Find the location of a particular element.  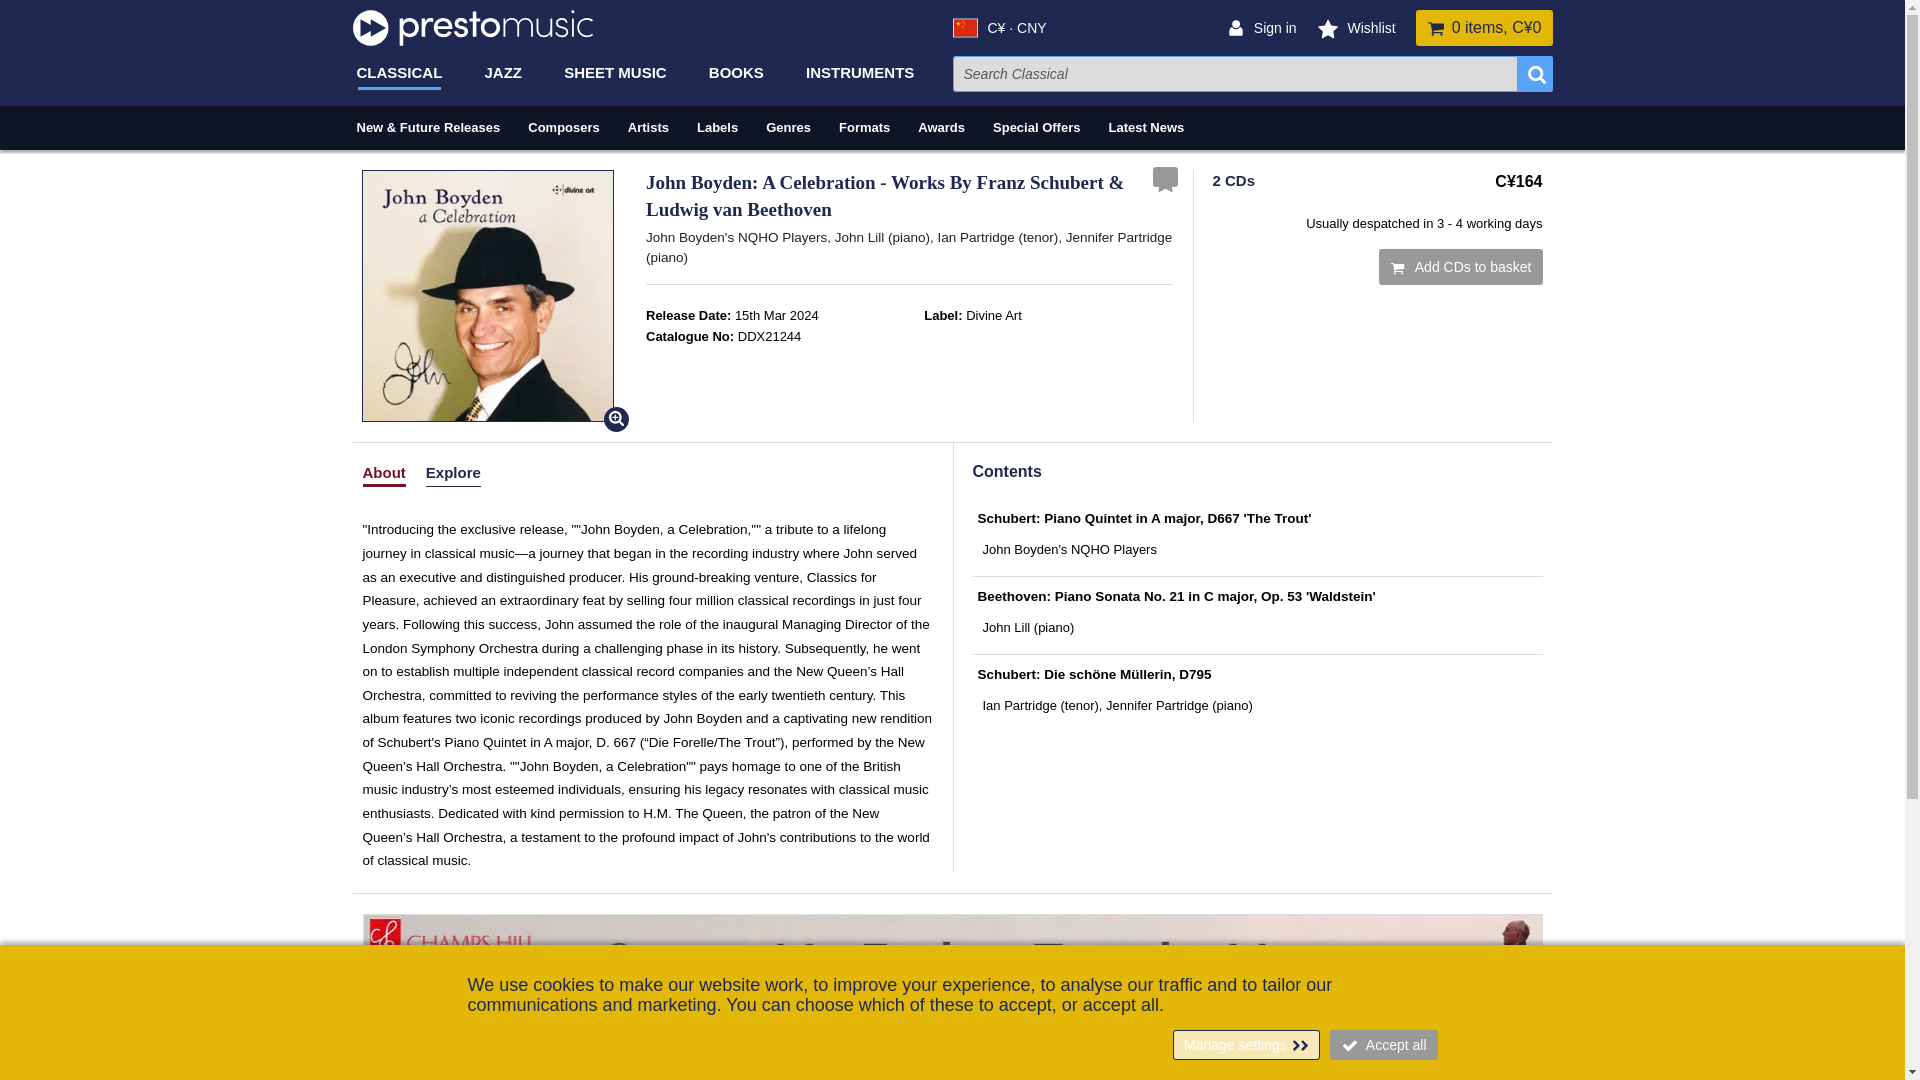

Wishlist is located at coordinates (1368, 28).